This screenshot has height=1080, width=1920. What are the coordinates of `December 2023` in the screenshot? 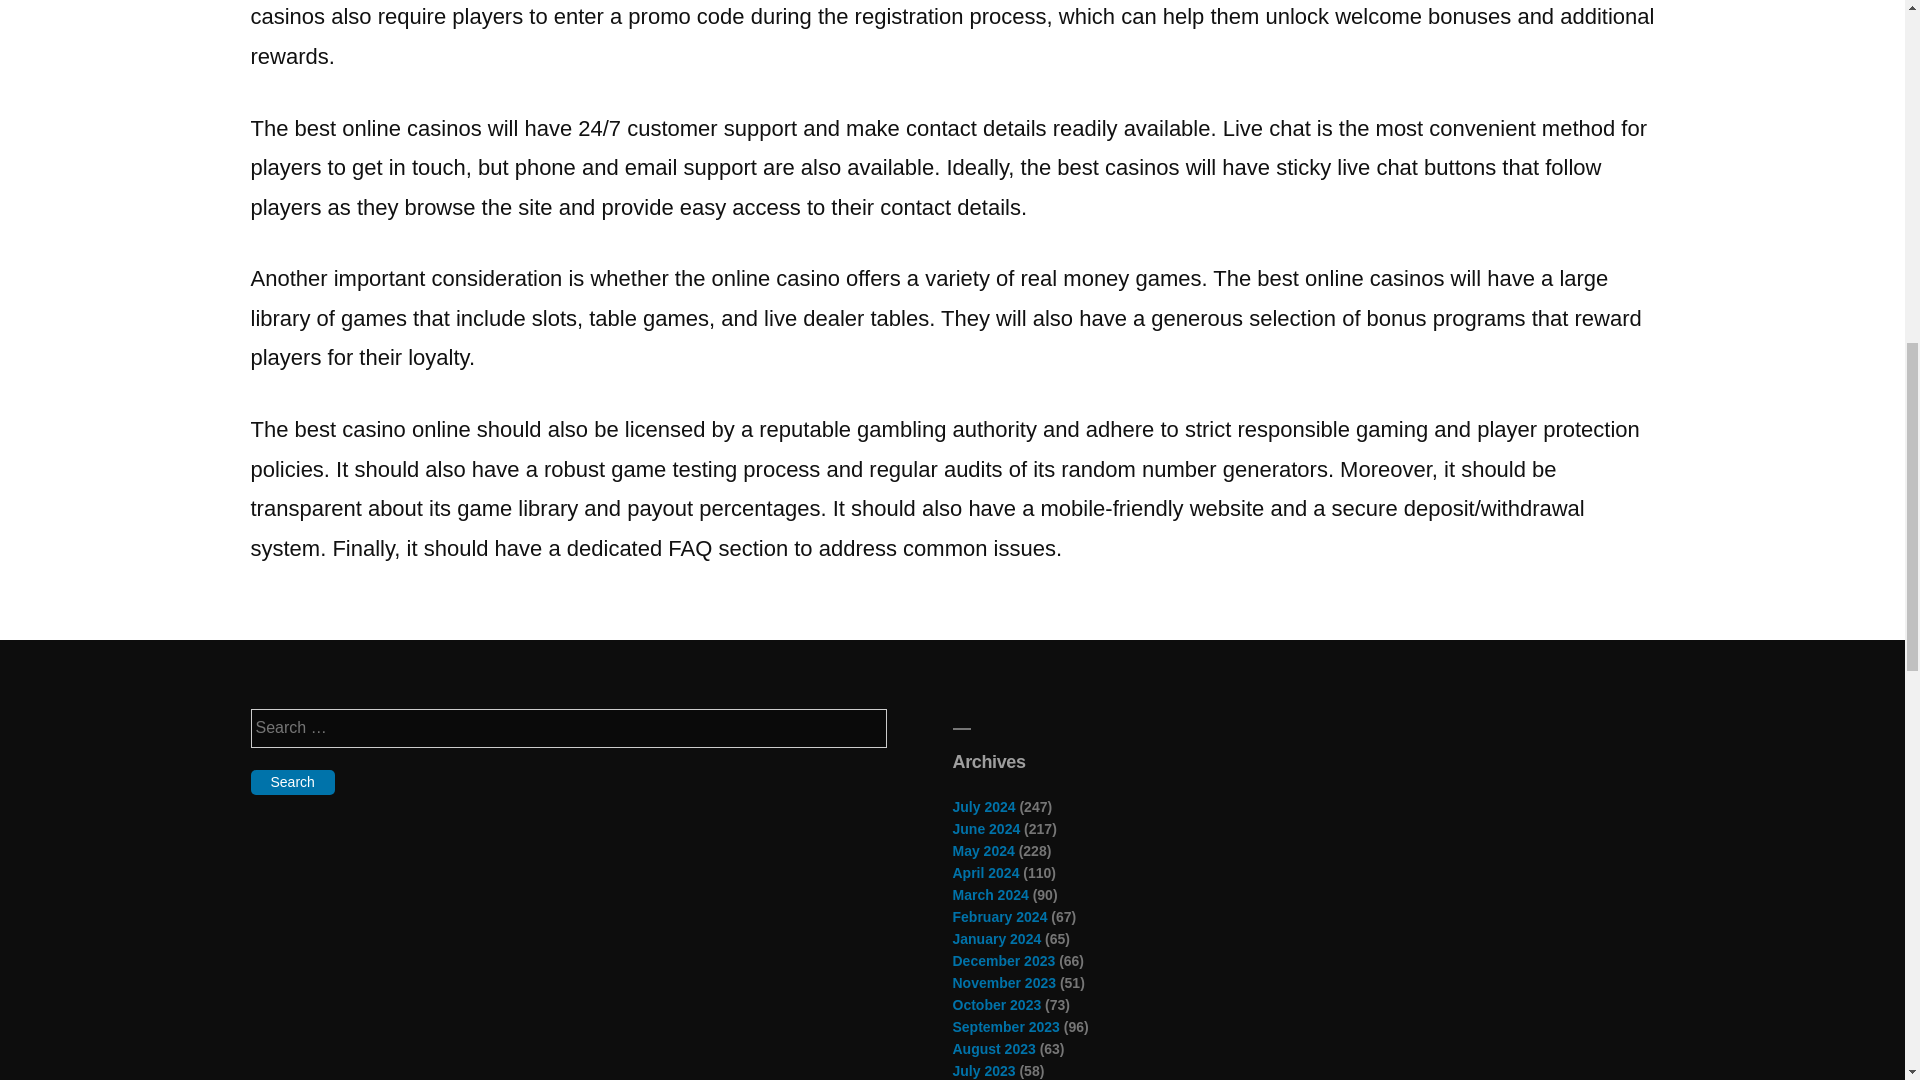 It's located at (1003, 960).